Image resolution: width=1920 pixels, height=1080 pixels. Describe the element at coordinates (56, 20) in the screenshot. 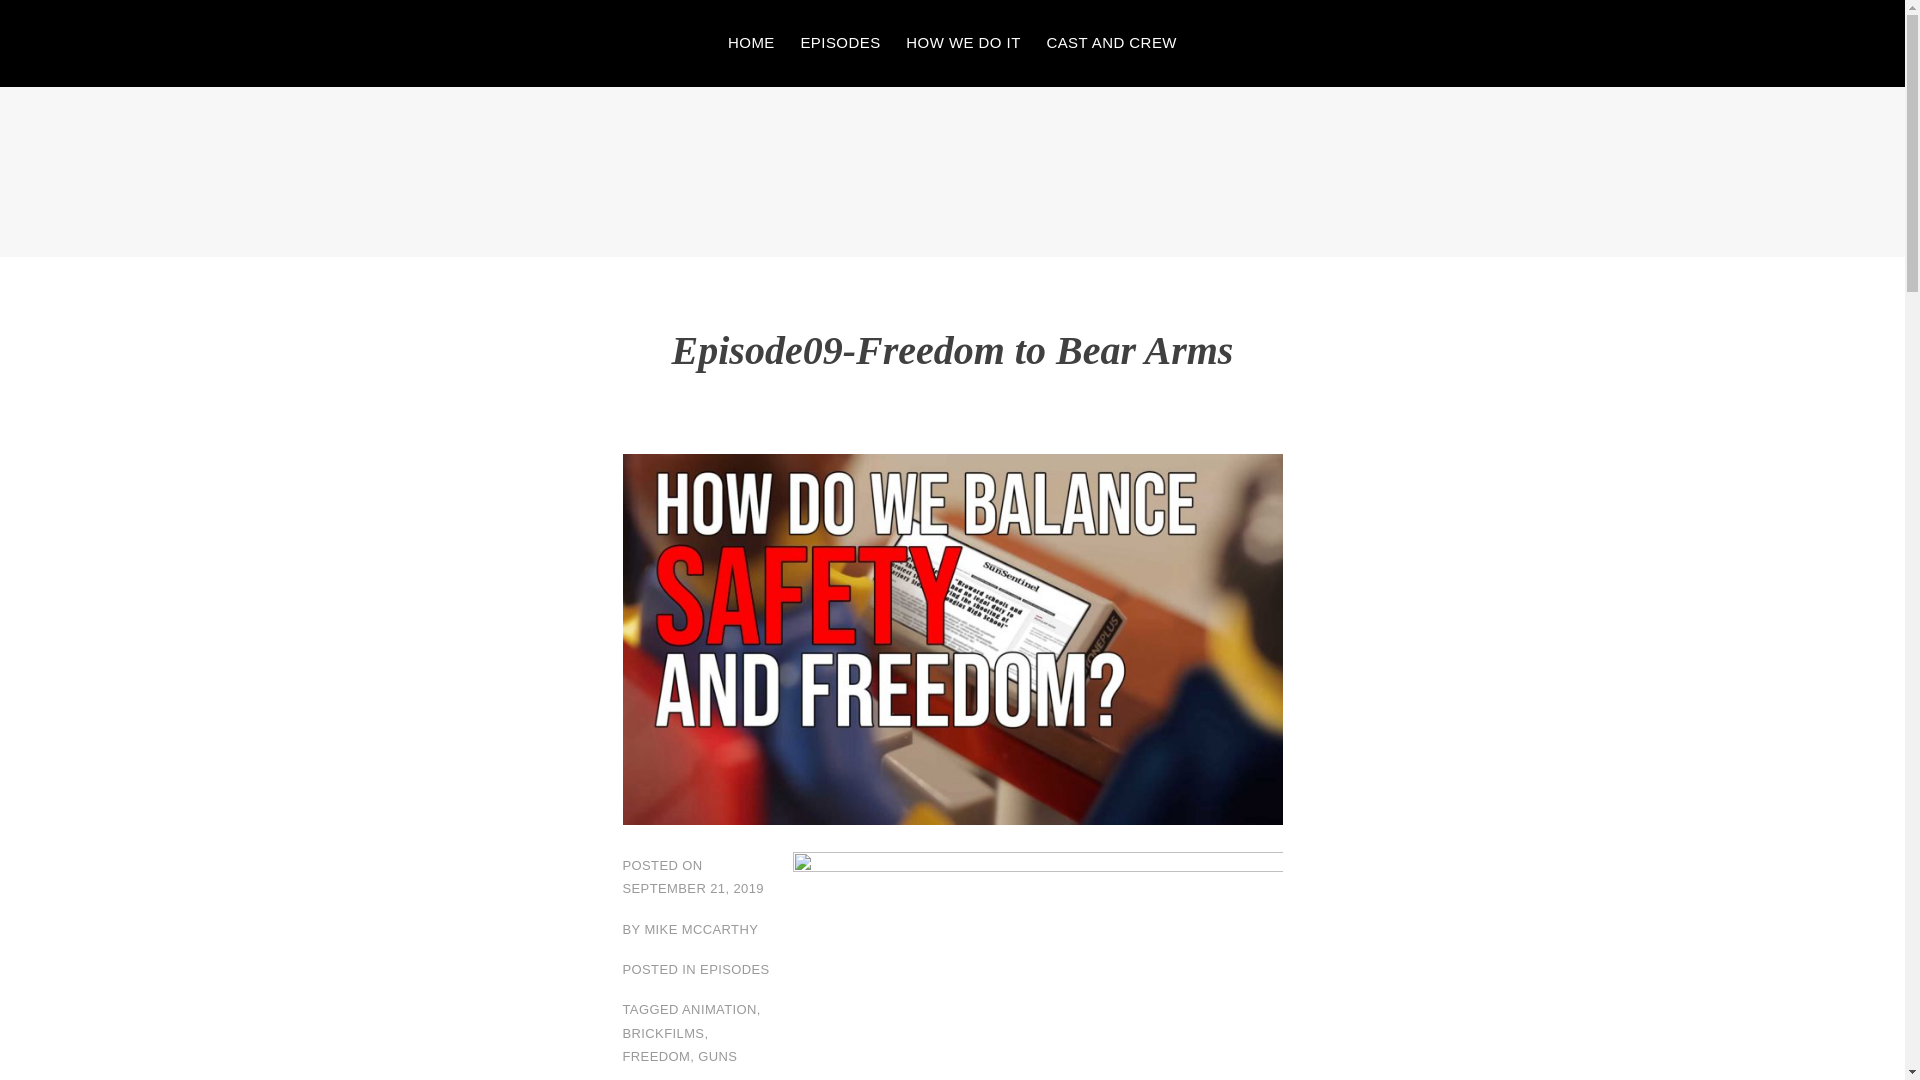

I see `Search` at that location.